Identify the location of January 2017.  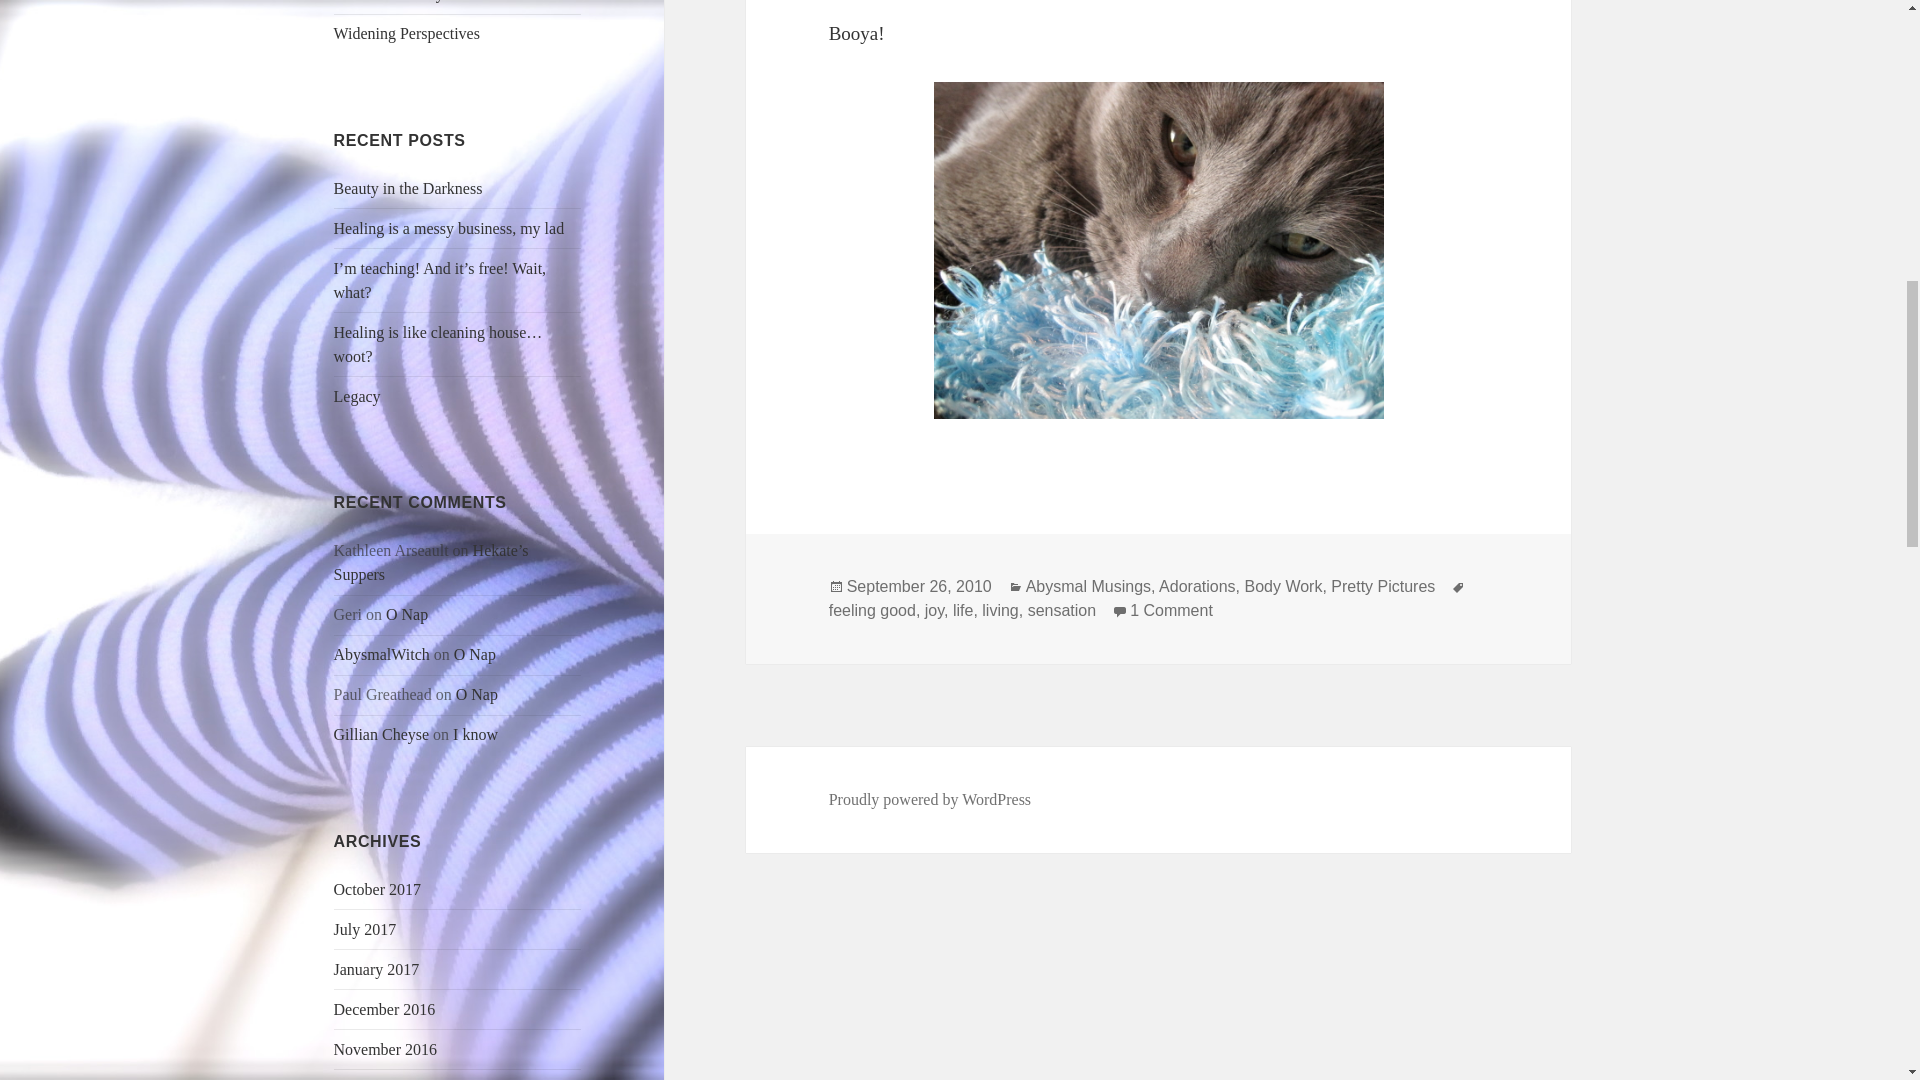
(377, 970).